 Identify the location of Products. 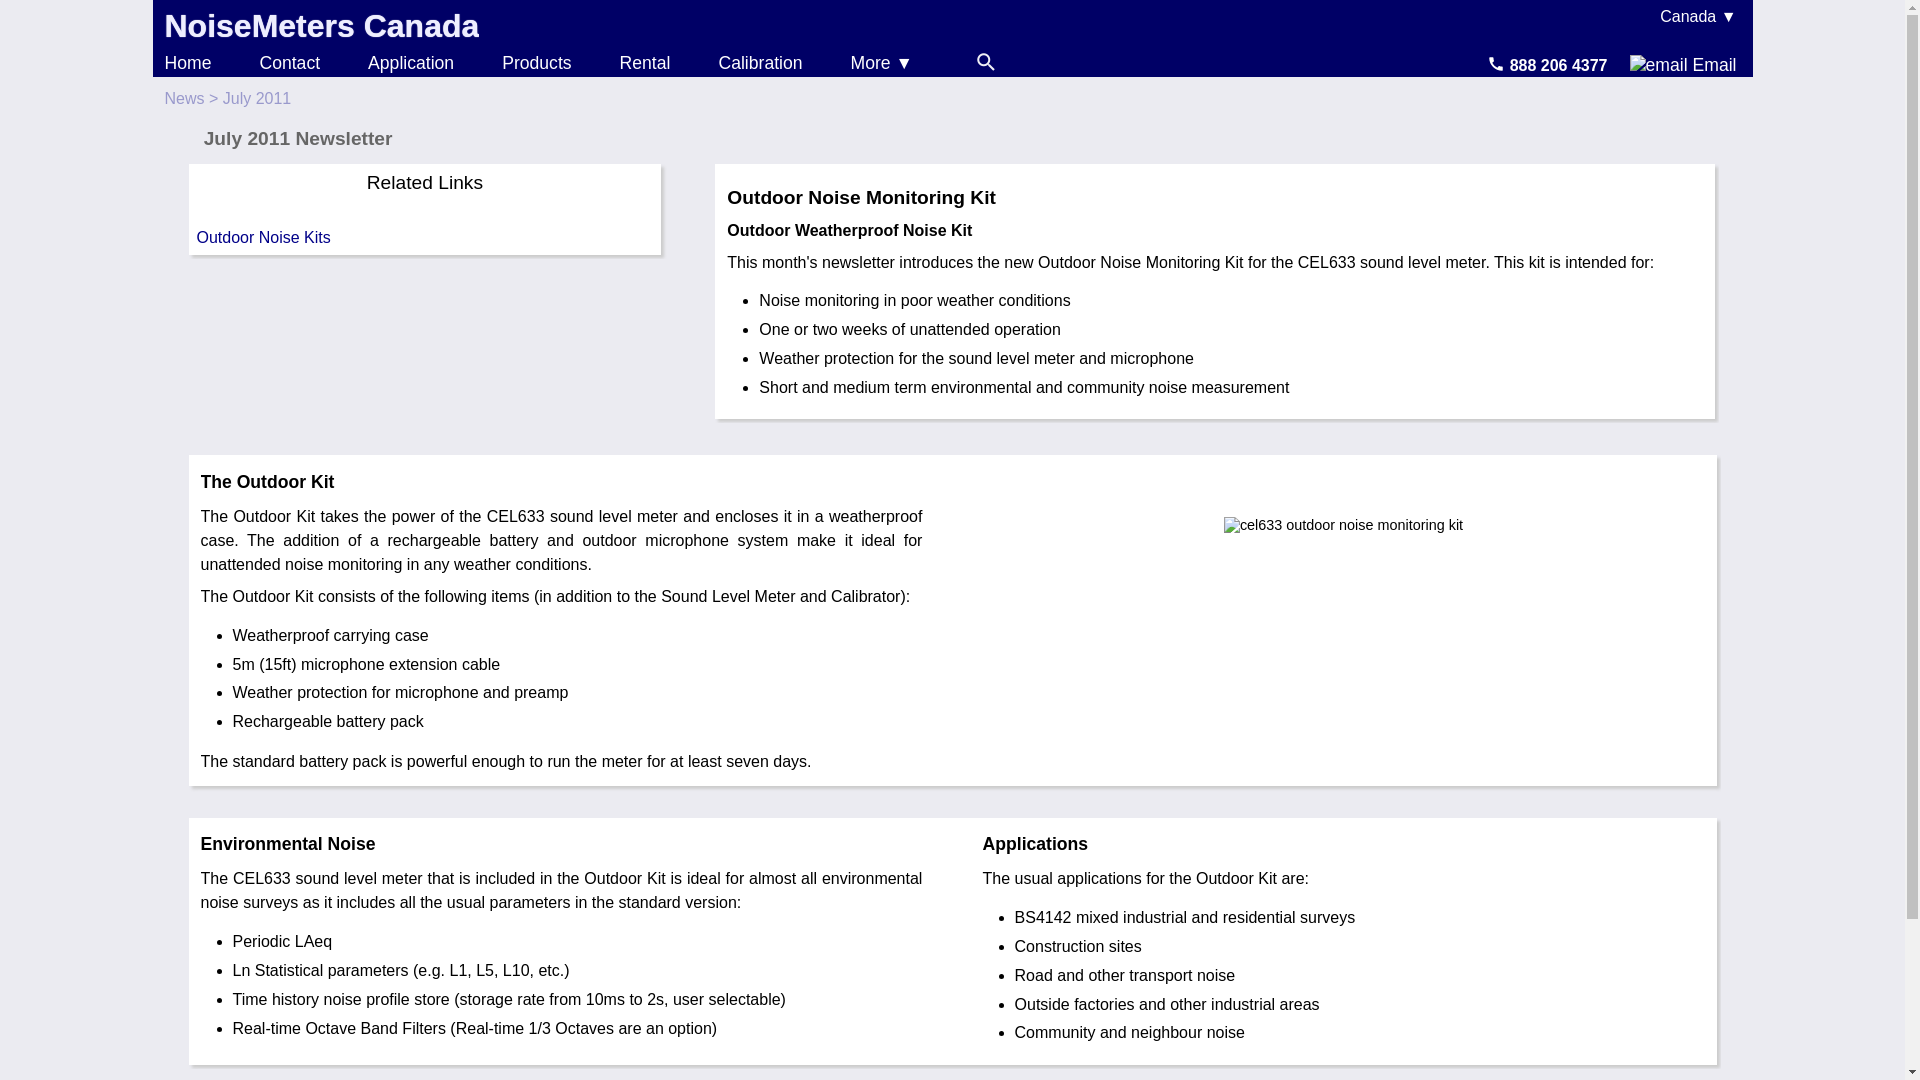
(536, 62).